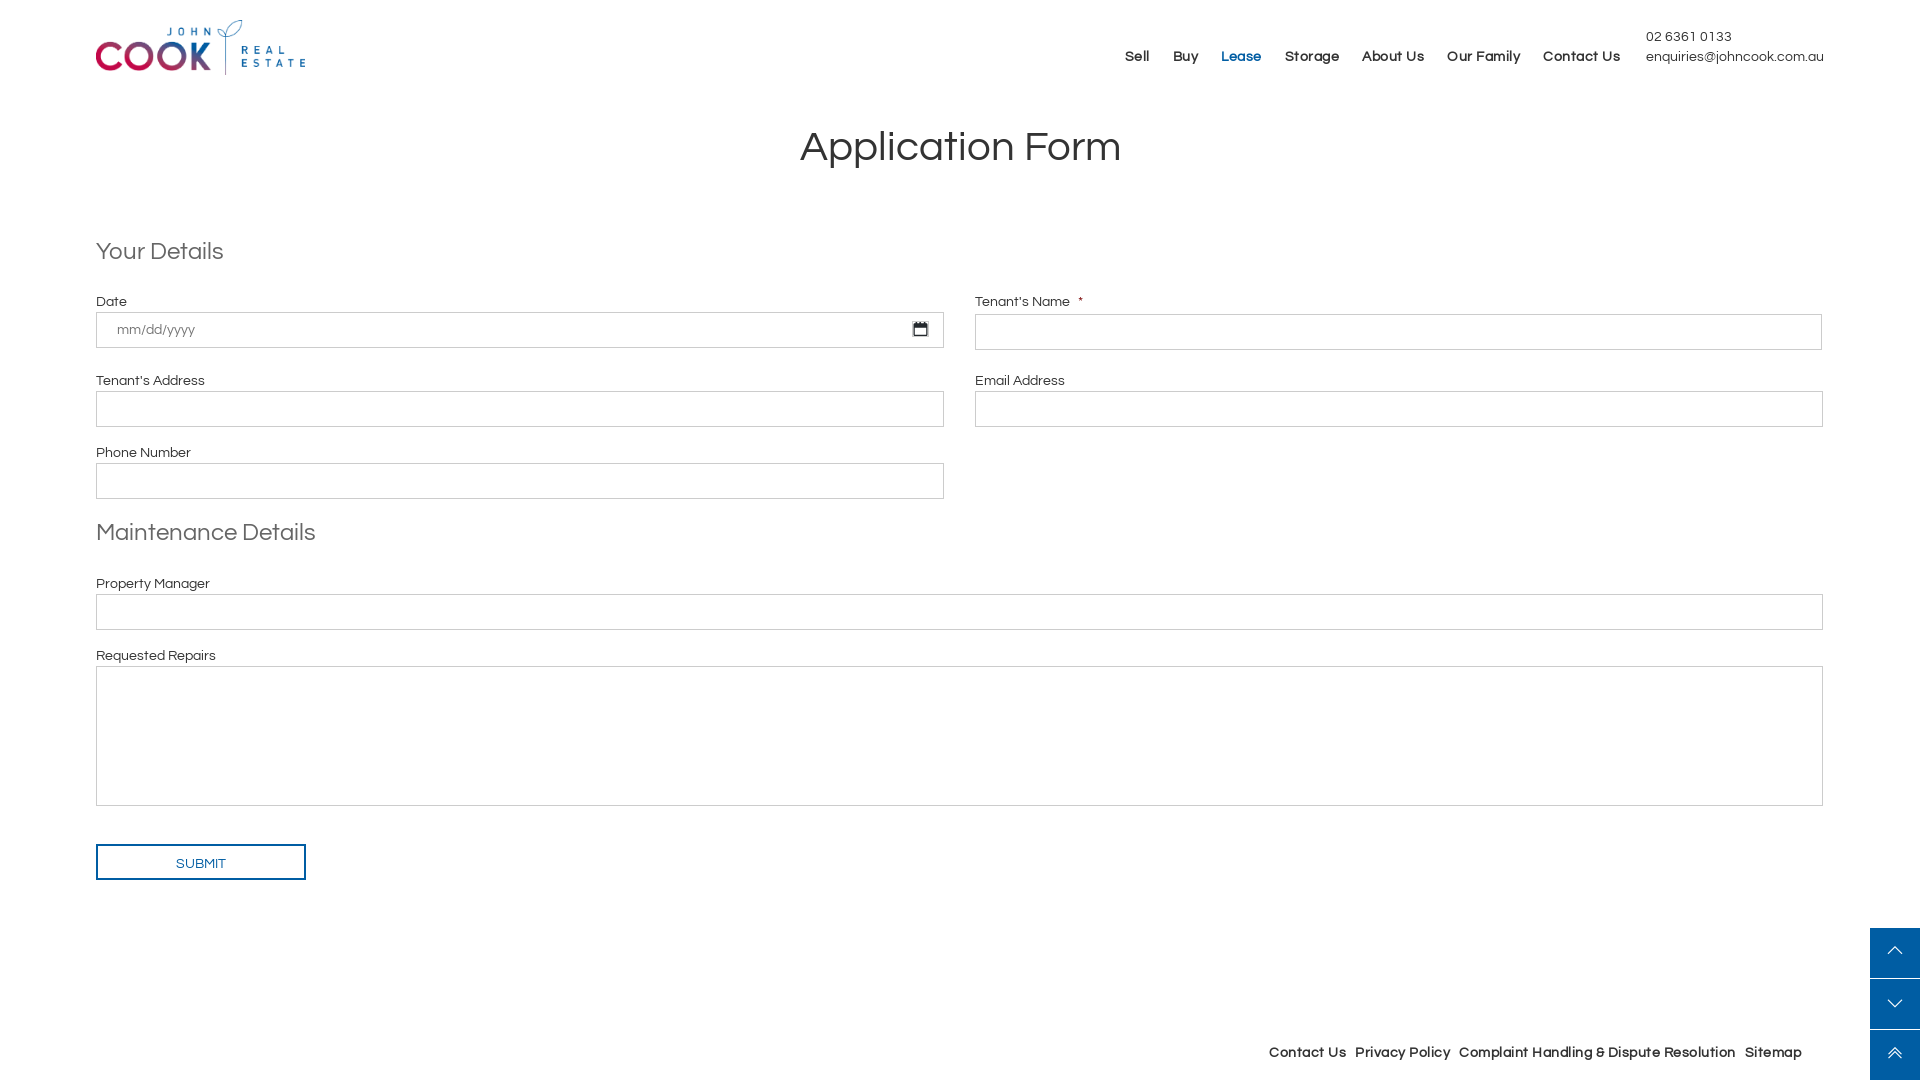  I want to click on About Us, so click(1393, 57).